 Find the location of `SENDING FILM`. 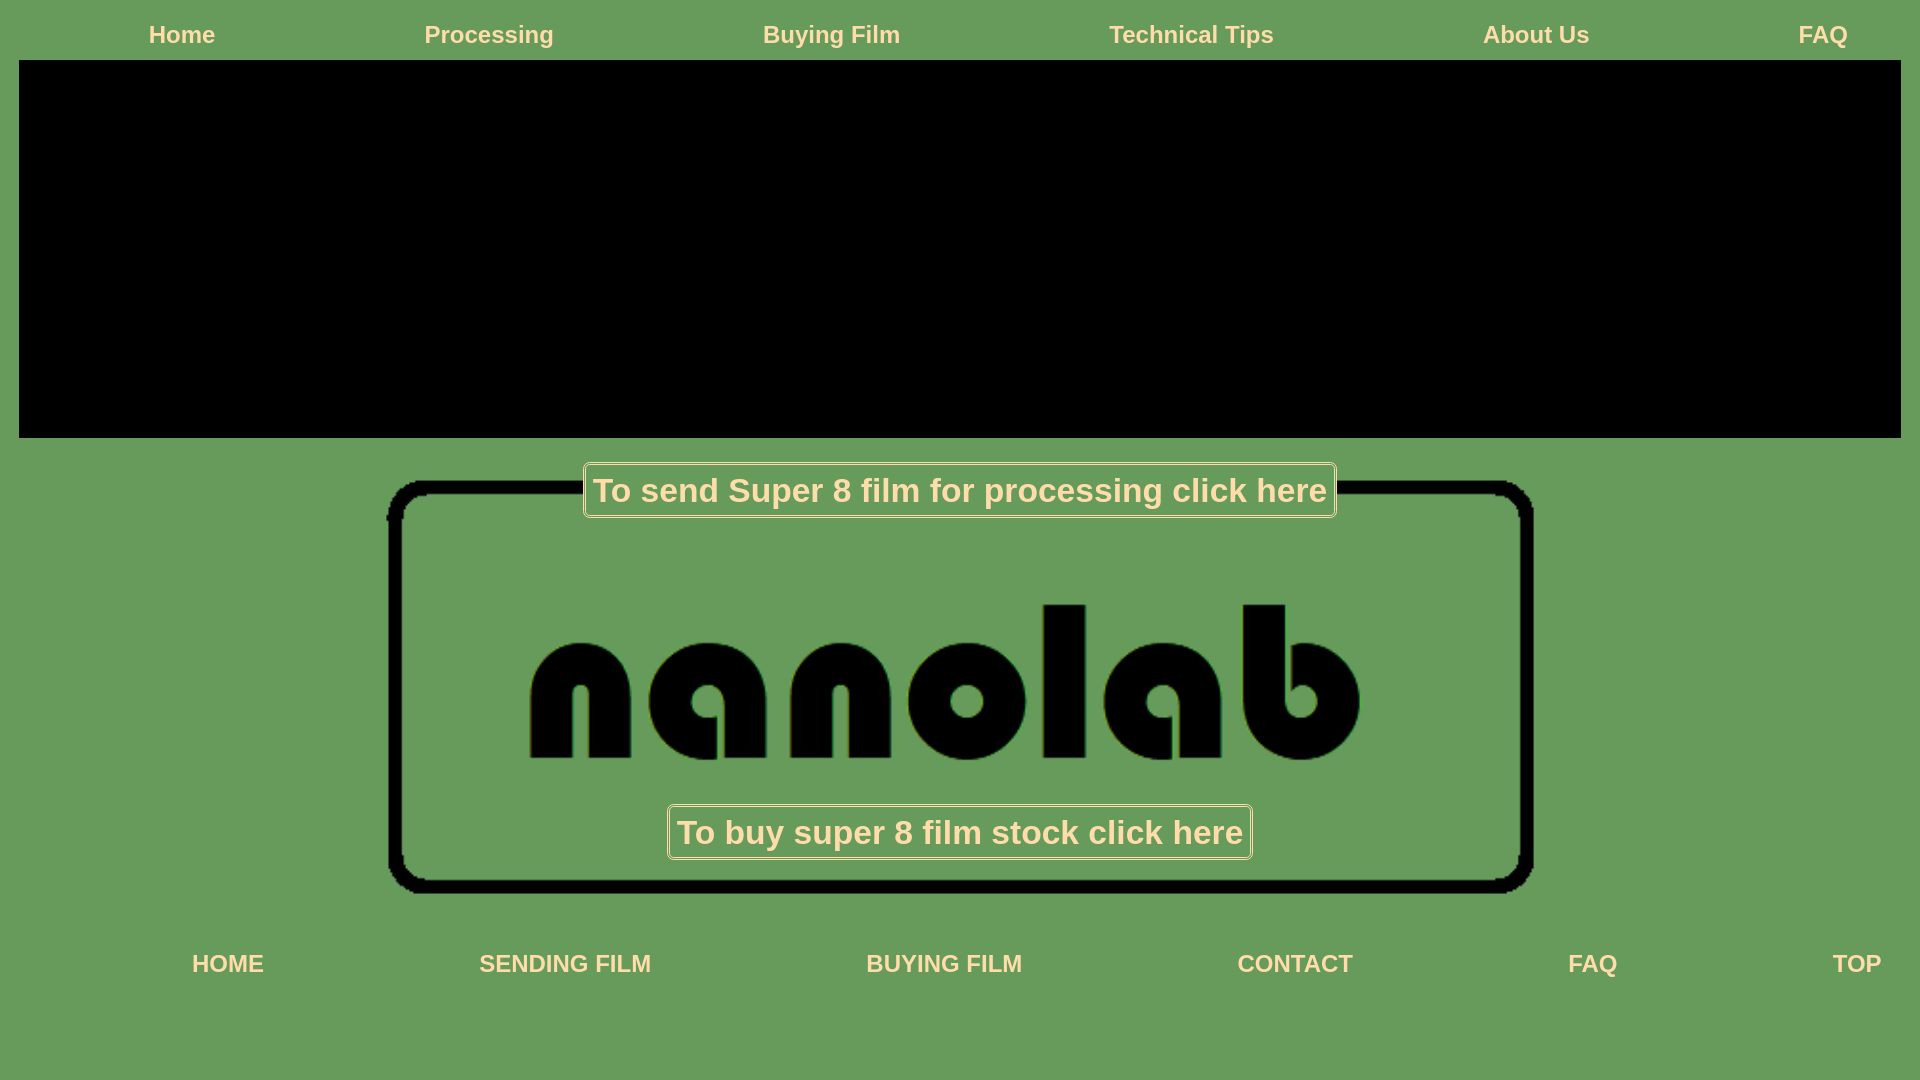

SENDING FILM is located at coordinates (565, 964).